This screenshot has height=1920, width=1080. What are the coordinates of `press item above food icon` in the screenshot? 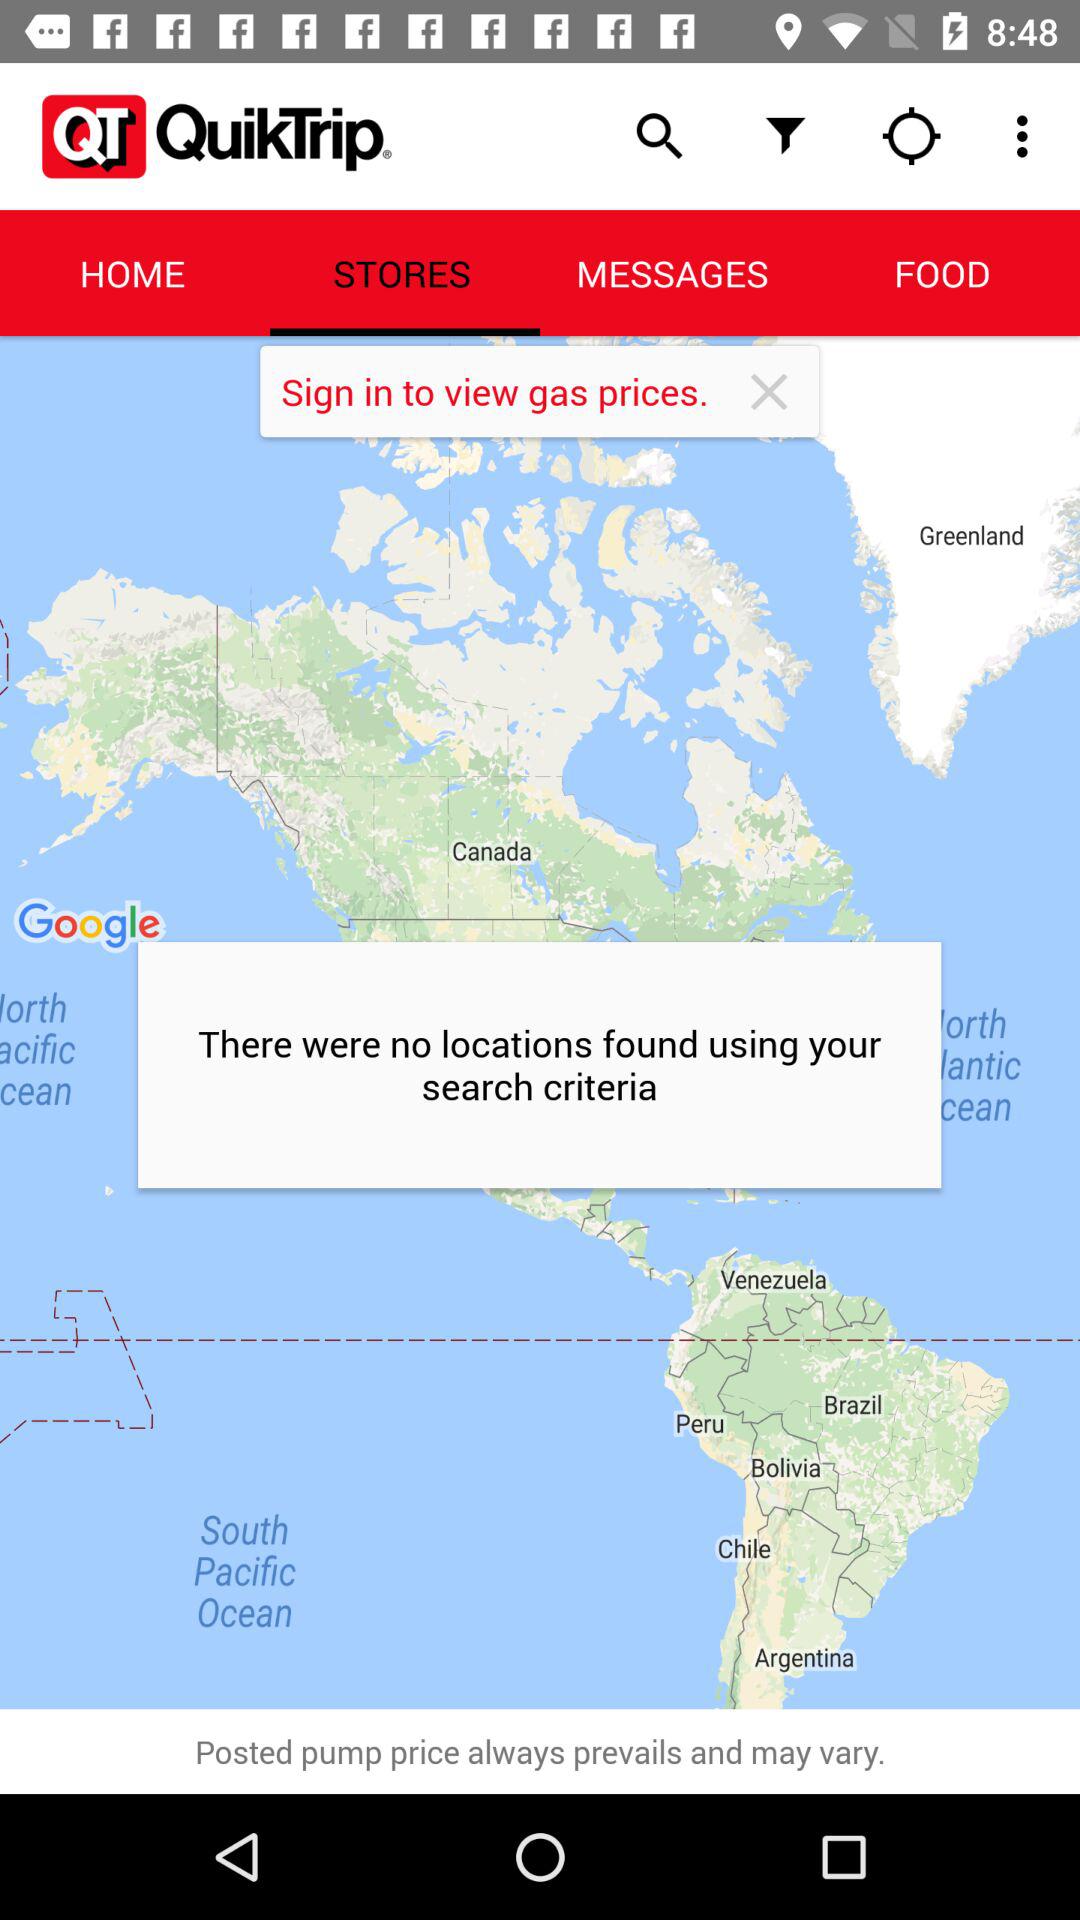 It's located at (912, 136).